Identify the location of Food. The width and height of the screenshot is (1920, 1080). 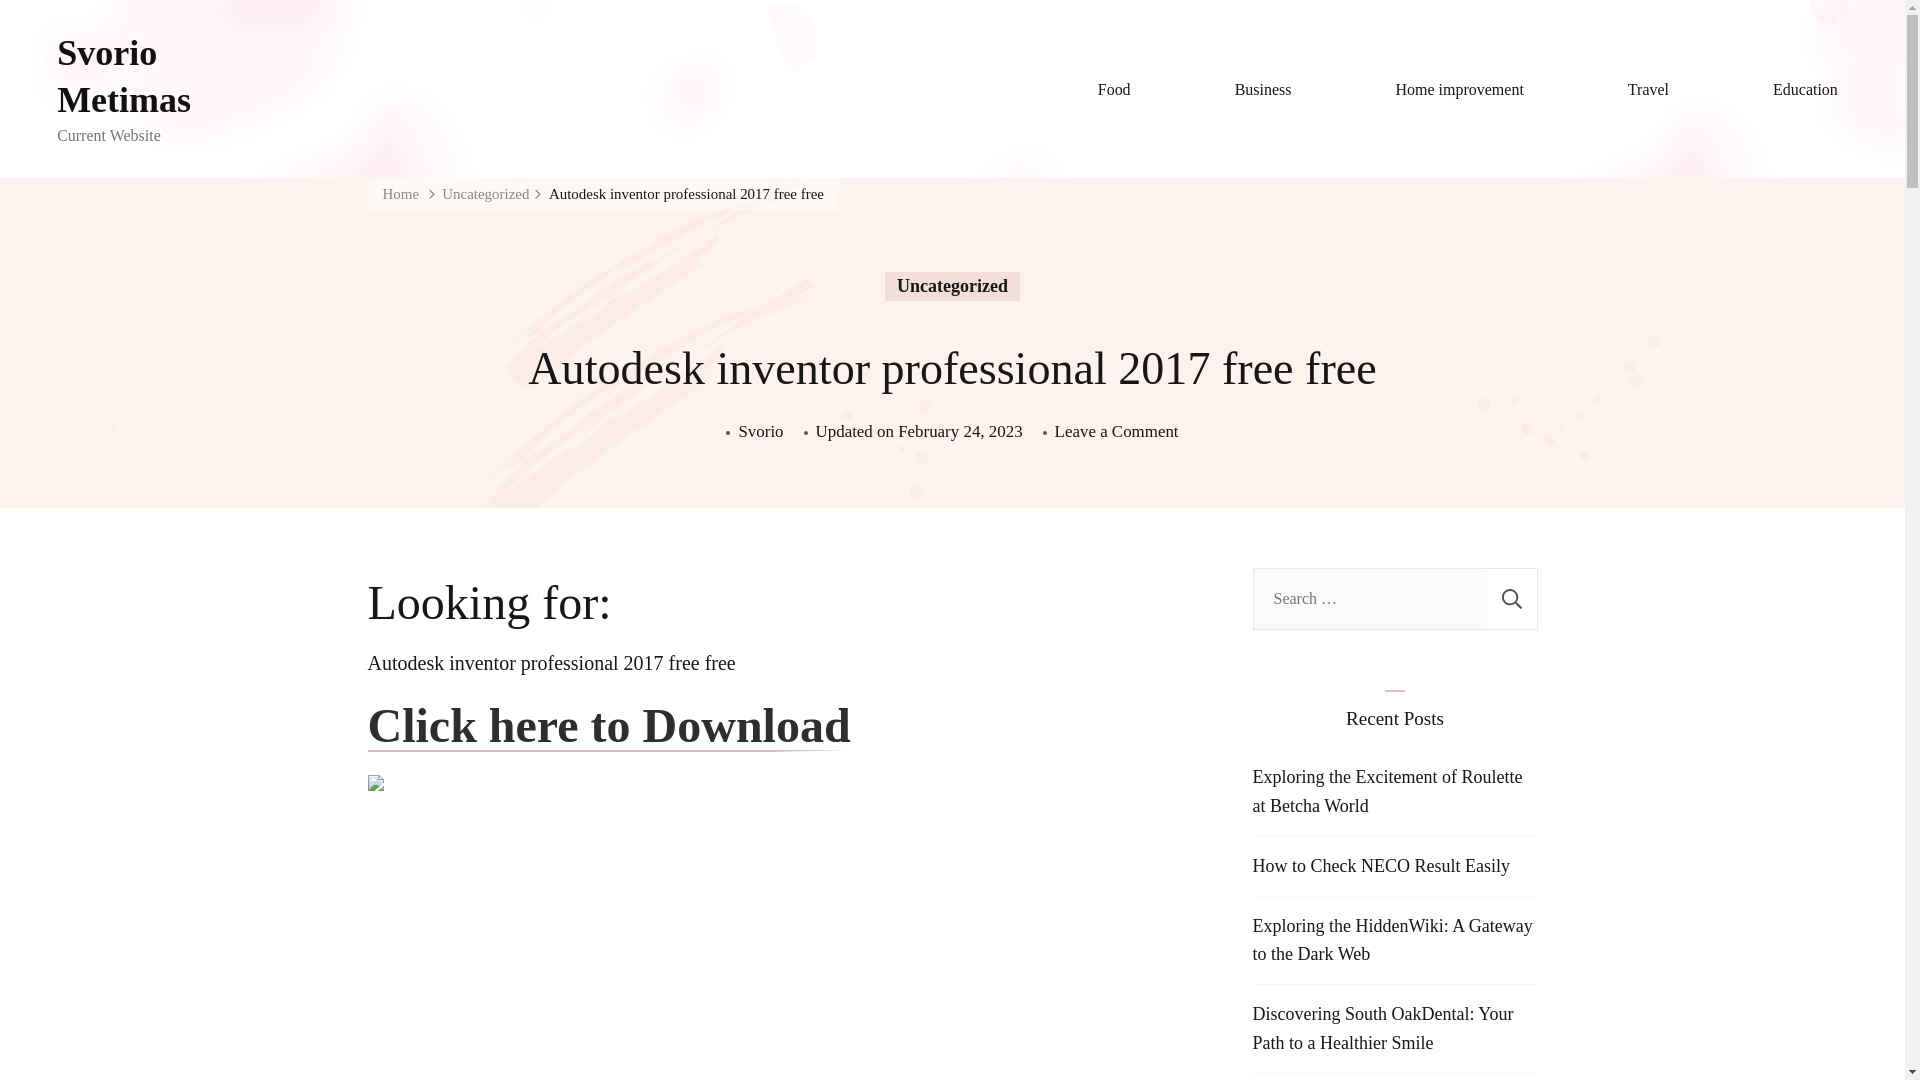
(1114, 89).